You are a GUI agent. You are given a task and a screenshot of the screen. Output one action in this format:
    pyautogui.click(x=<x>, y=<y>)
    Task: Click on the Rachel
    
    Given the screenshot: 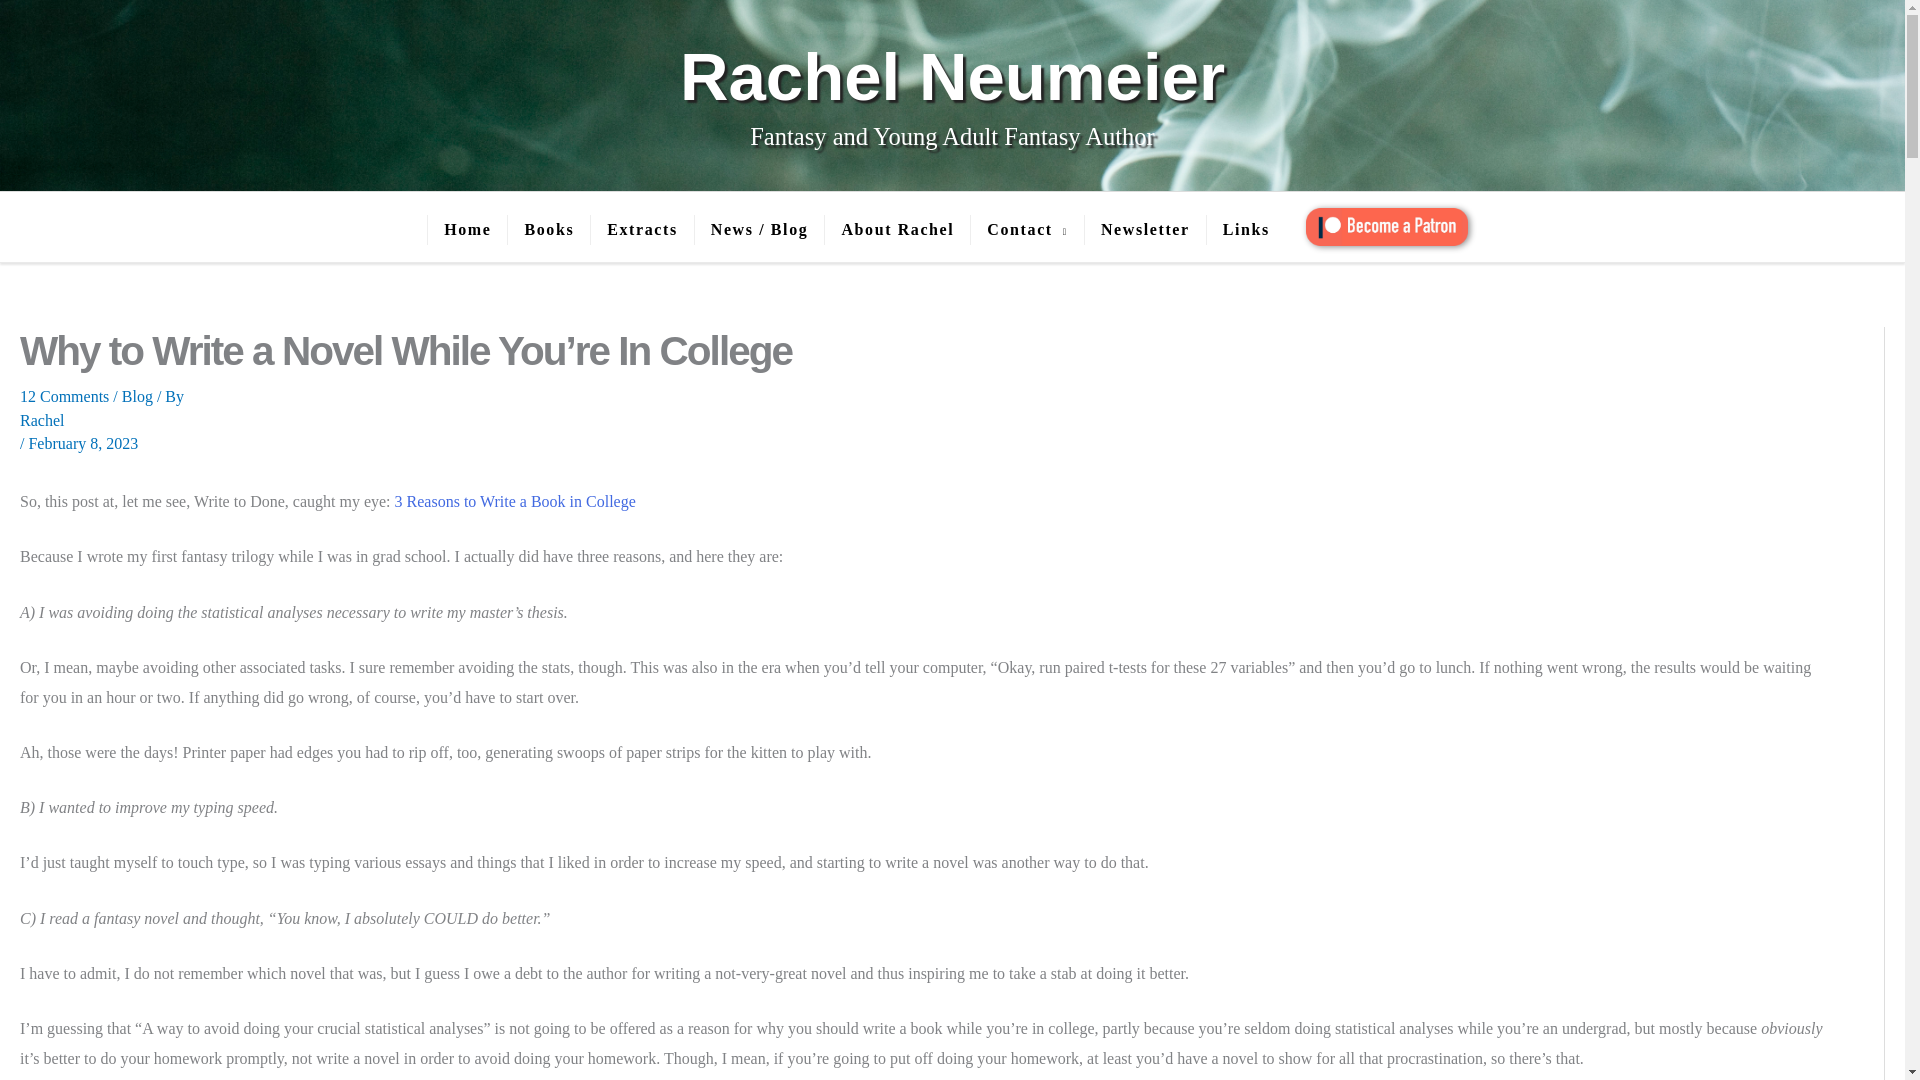 What is the action you would take?
    pyautogui.click(x=922, y=420)
    